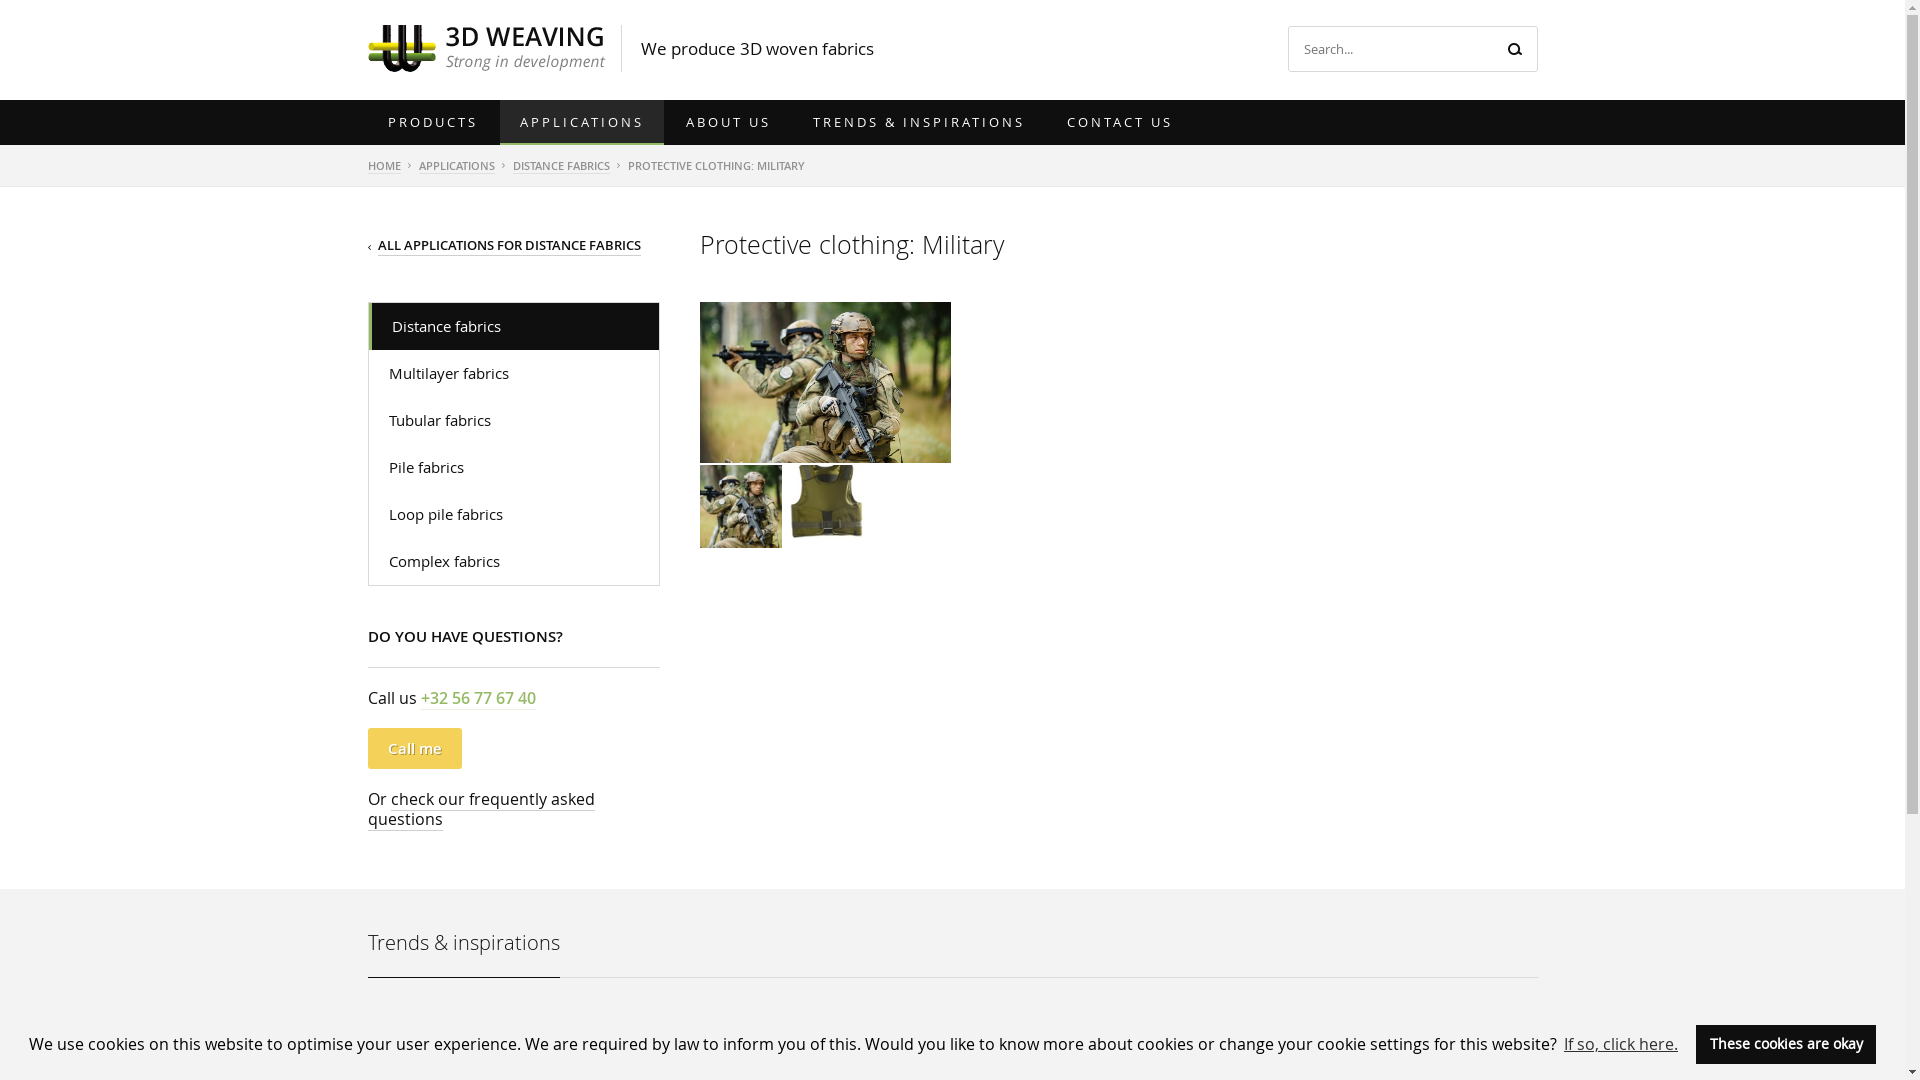  I want to click on PRODUCTS, so click(433, 122).